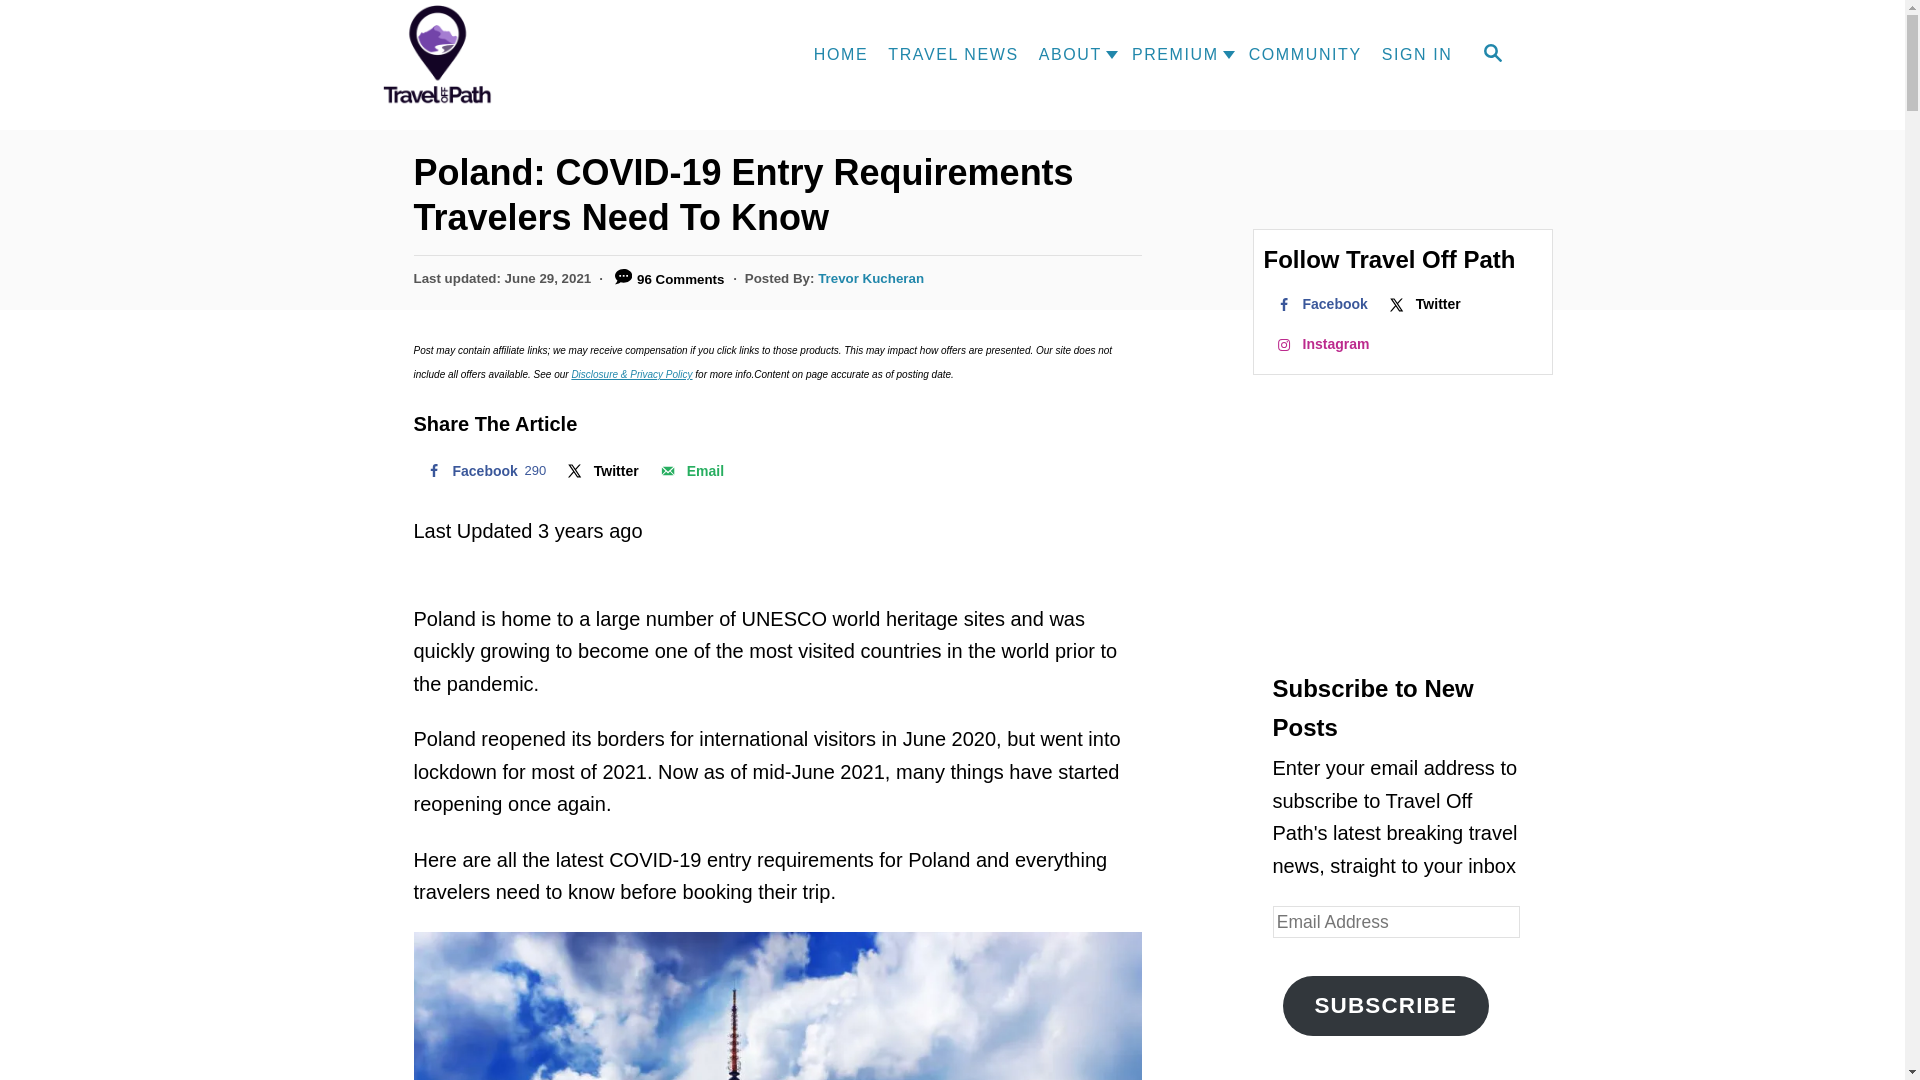  Describe the element at coordinates (1423, 304) in the screenshot. I see `Follow on X` at that location.